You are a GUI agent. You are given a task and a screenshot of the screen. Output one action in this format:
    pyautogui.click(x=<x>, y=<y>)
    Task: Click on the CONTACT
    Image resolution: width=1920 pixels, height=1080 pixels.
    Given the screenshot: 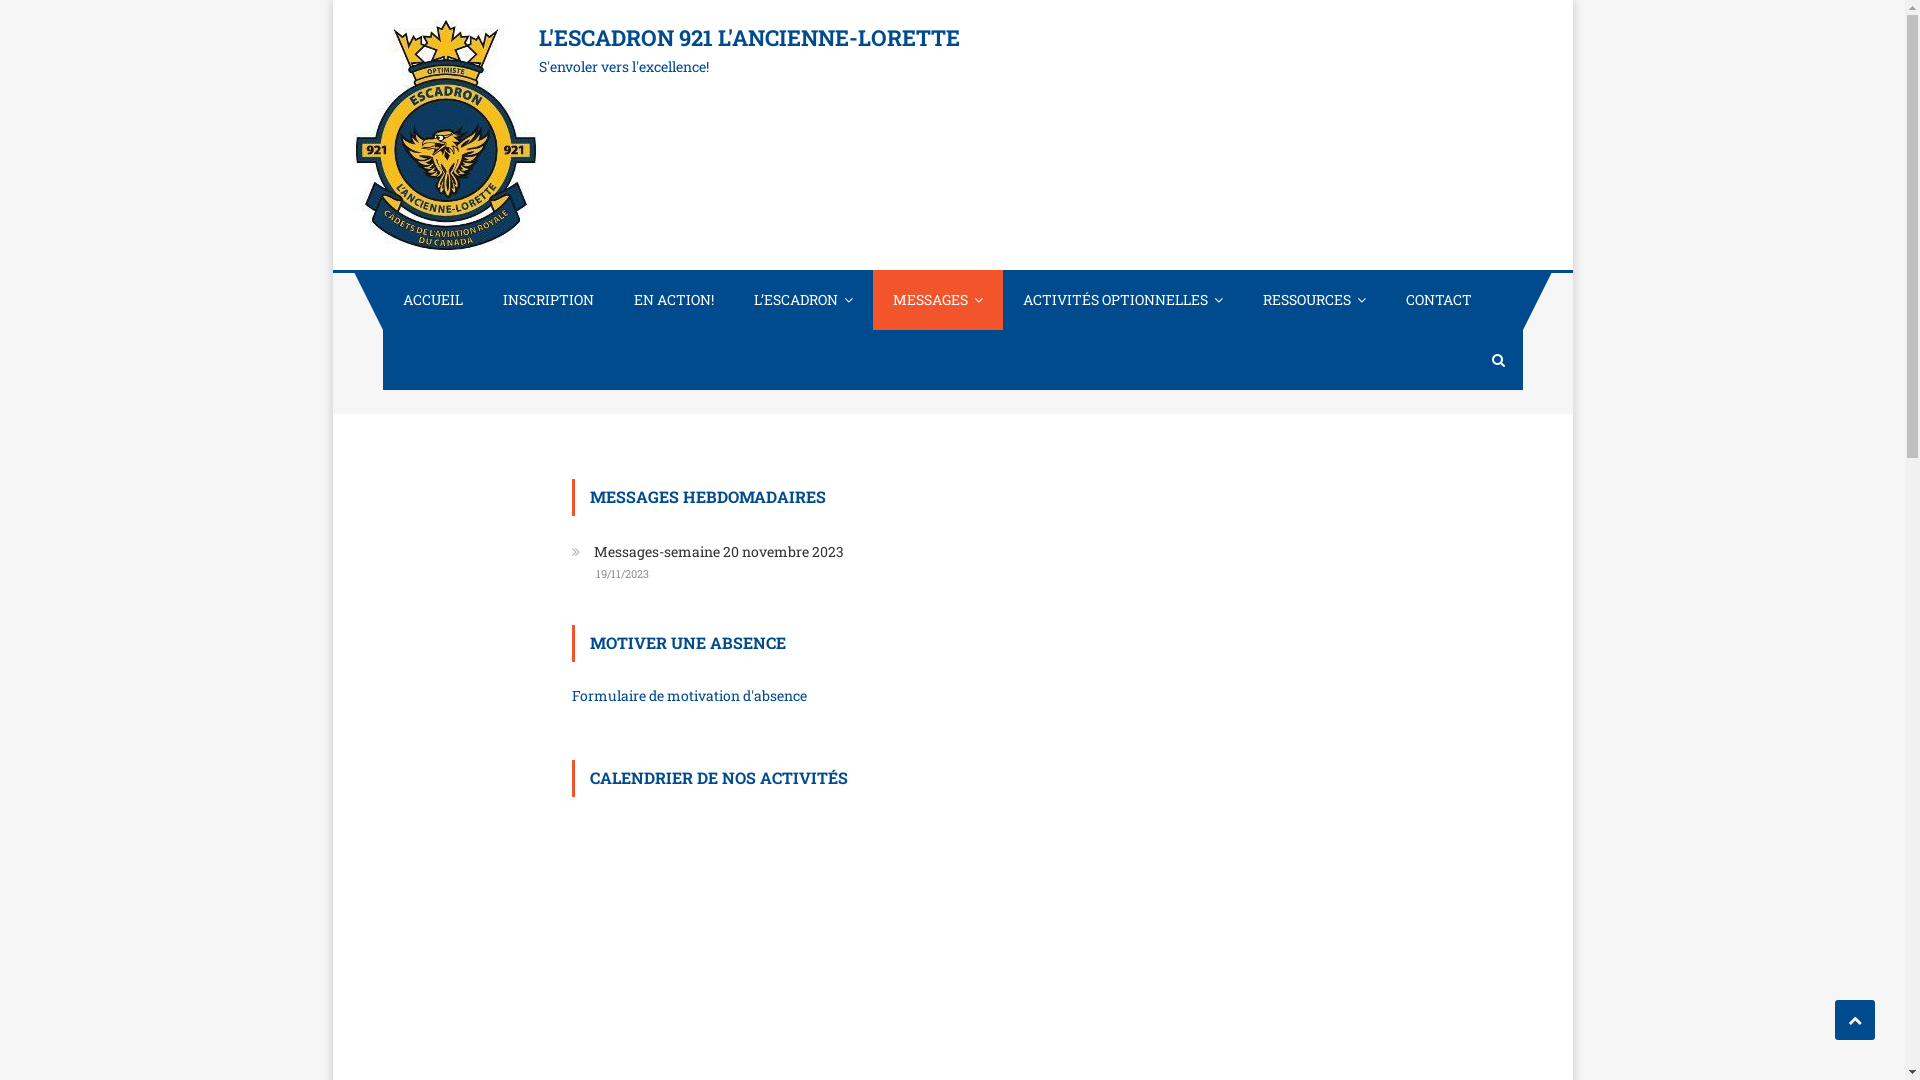 What is the action you would take?
    pyautogui.click(x=1439, y=300)
    